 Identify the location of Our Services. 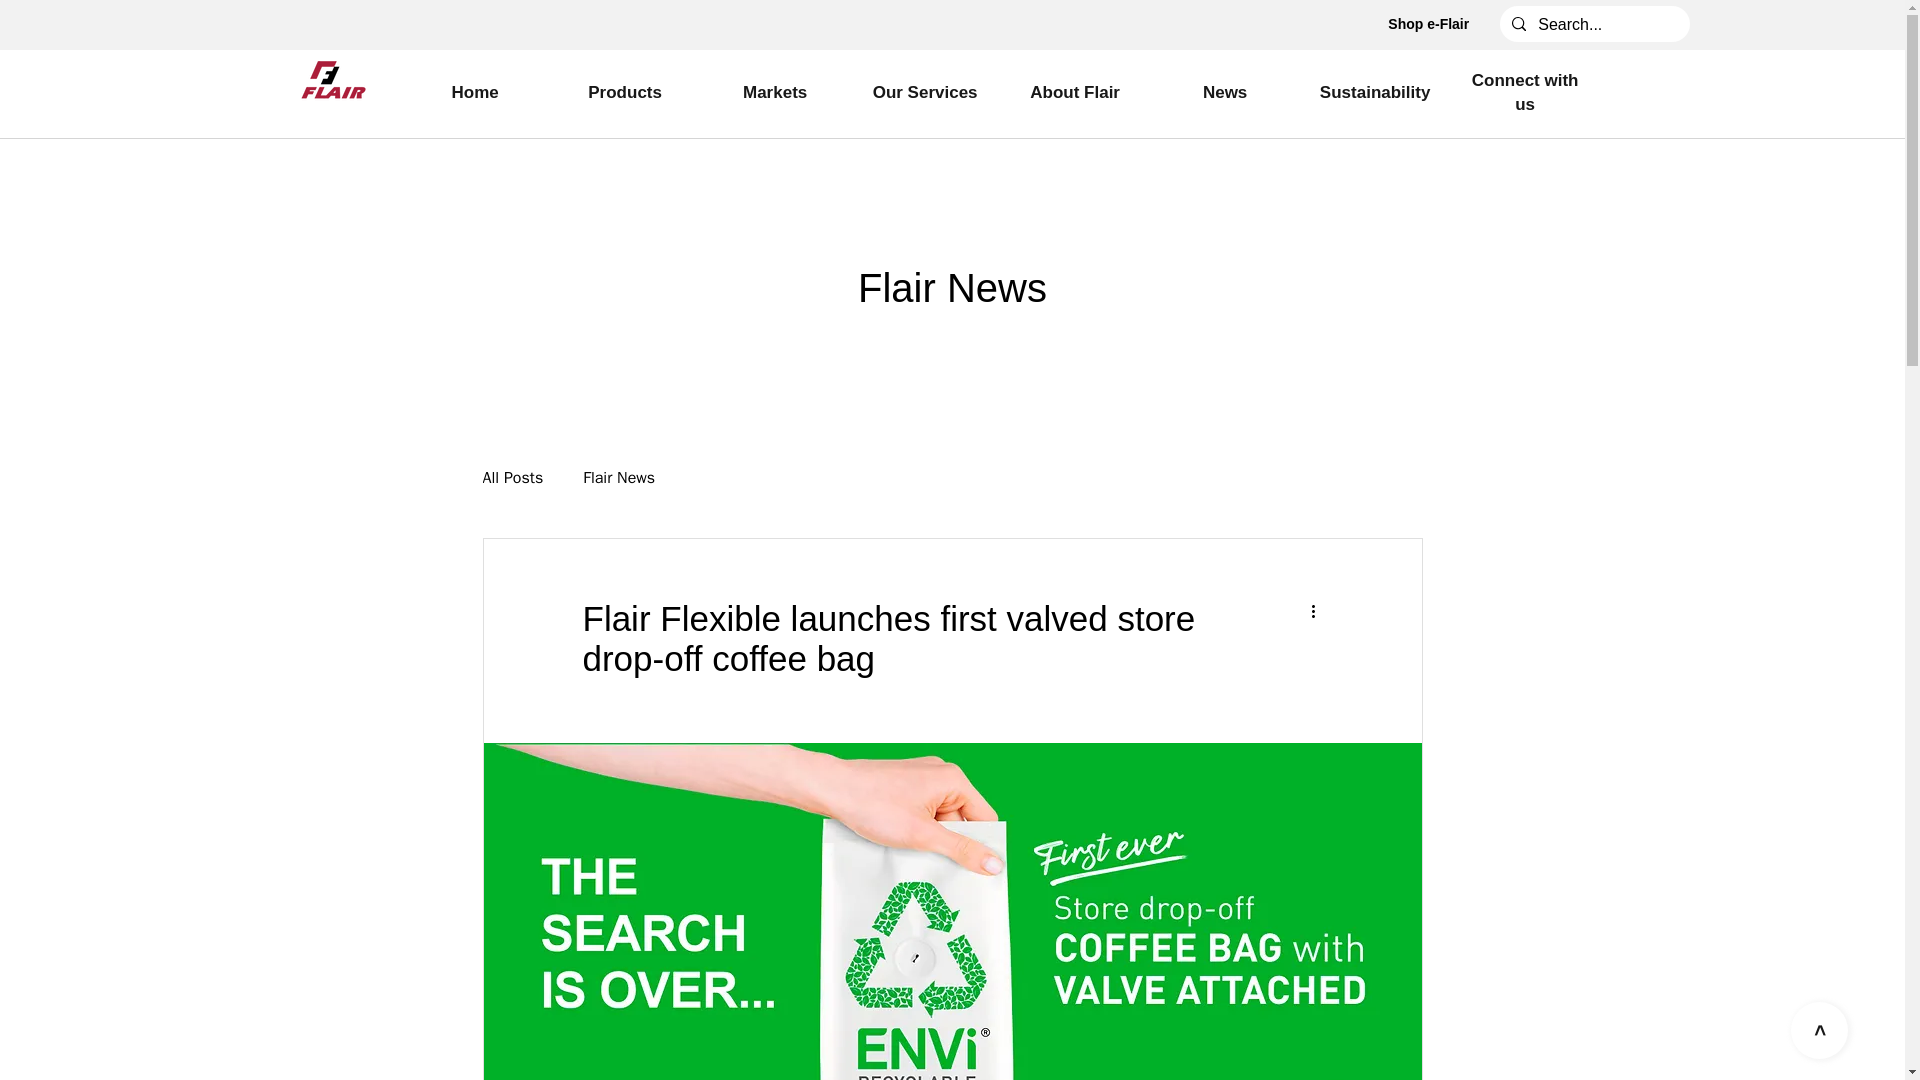
(925, 92).